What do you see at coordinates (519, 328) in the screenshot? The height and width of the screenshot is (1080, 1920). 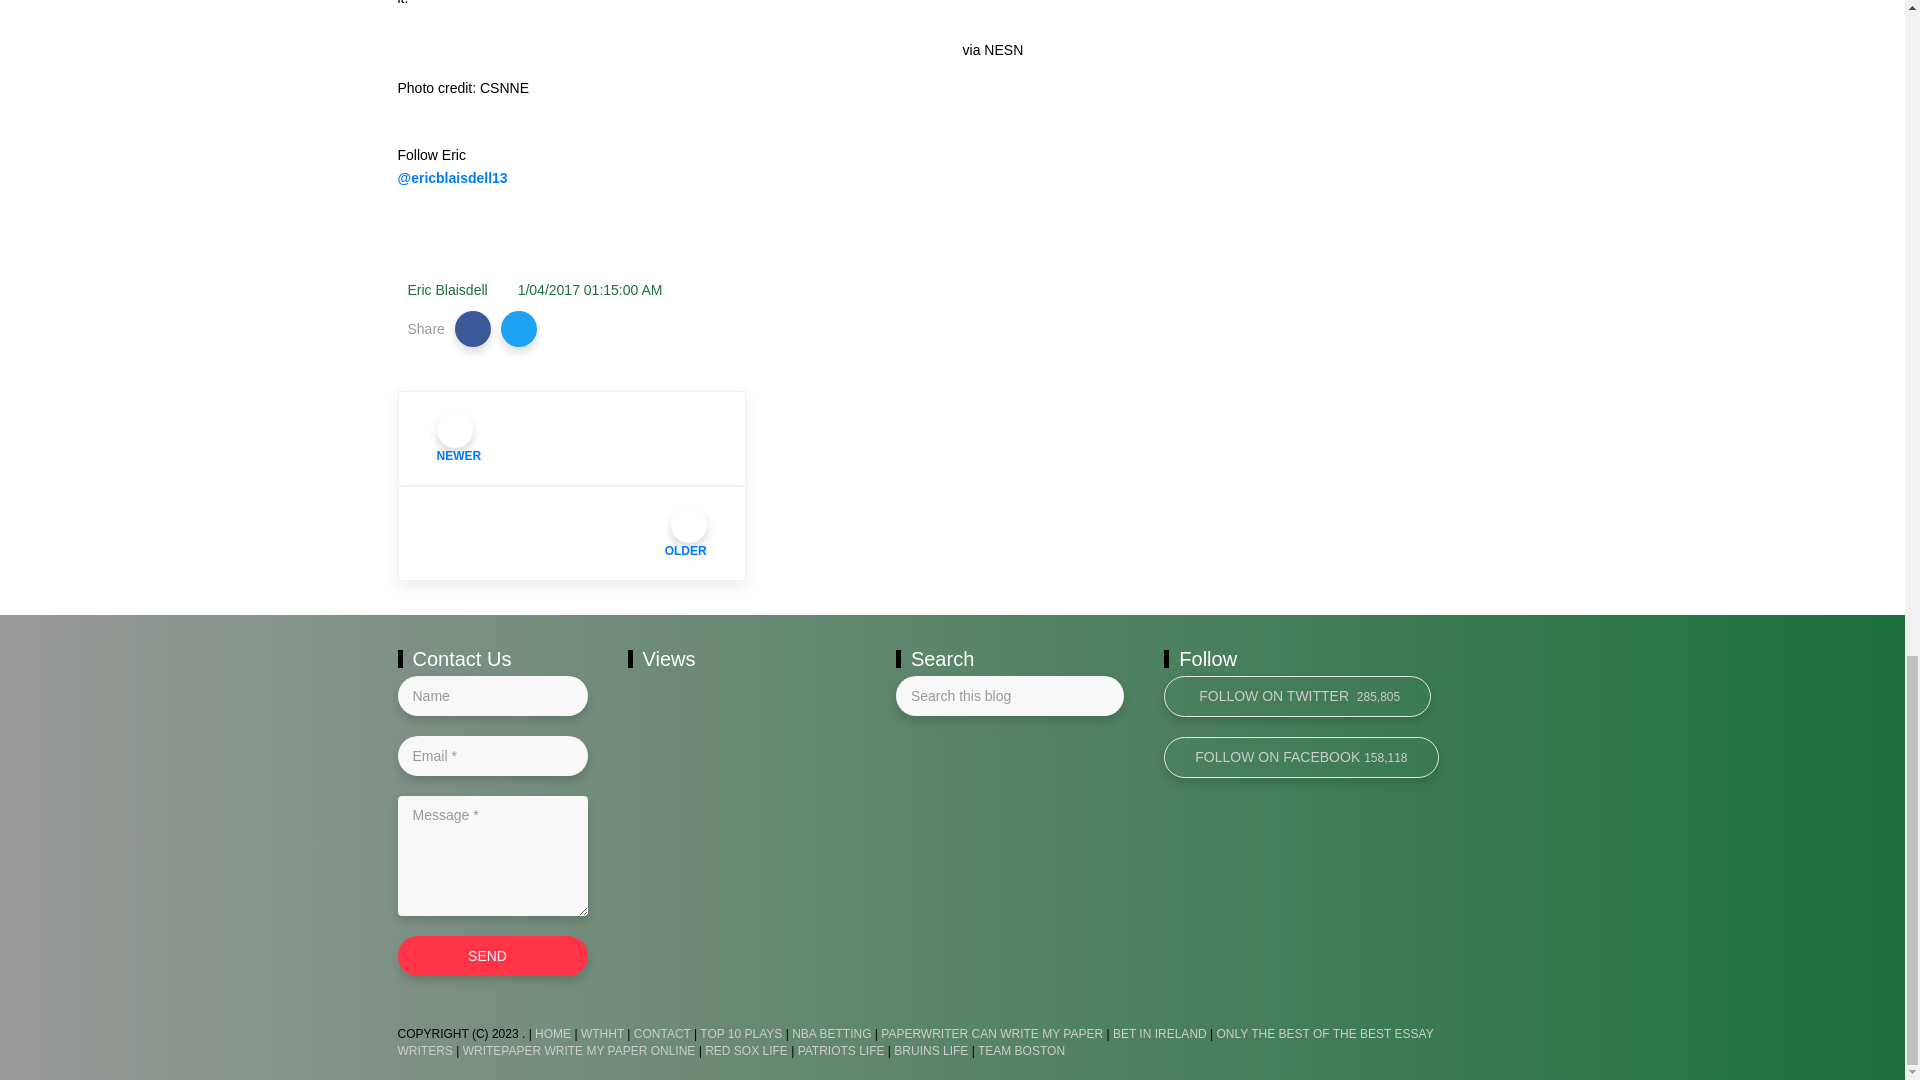 I see `Share to Twitter` at bounding box center [519, 328].